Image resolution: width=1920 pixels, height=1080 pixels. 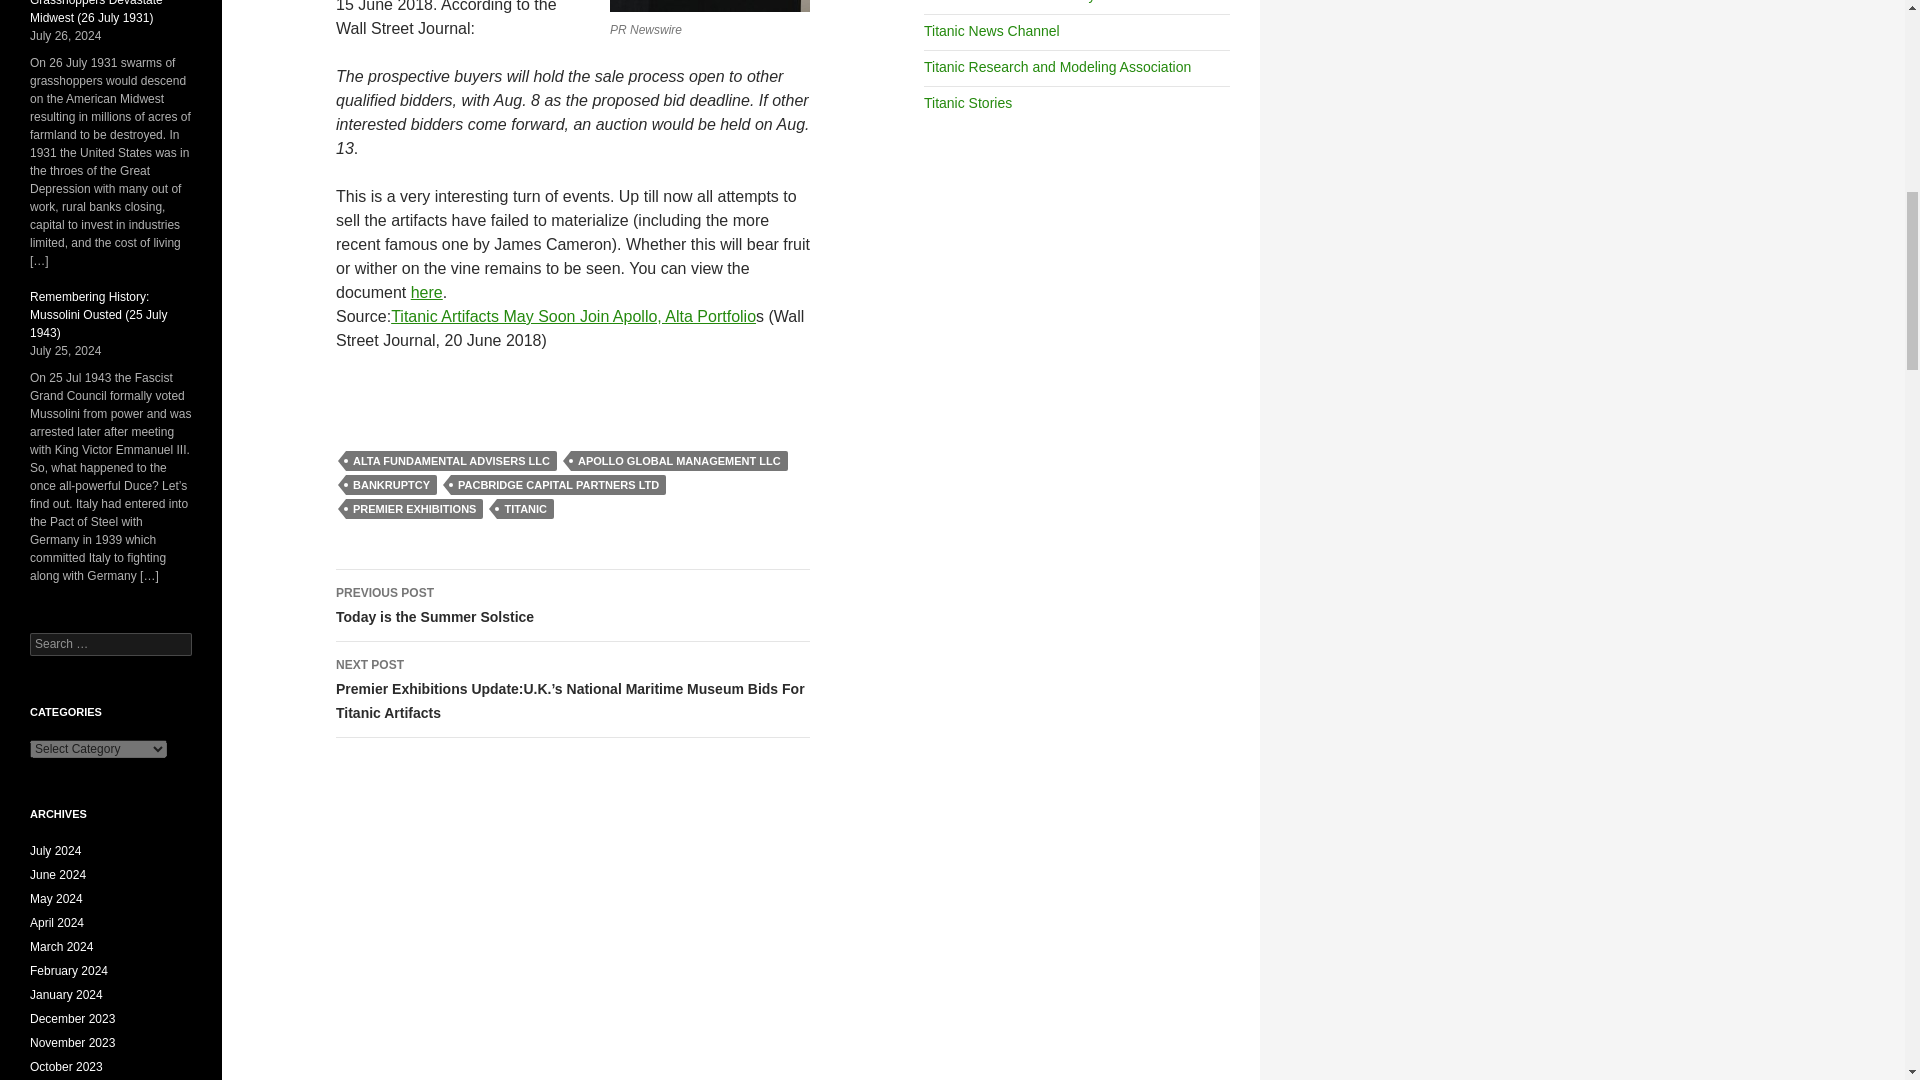 I want to click on Titanic Artifacts May Soon Join Apollo, Alta Portfolio, so click(x=574, y=316).